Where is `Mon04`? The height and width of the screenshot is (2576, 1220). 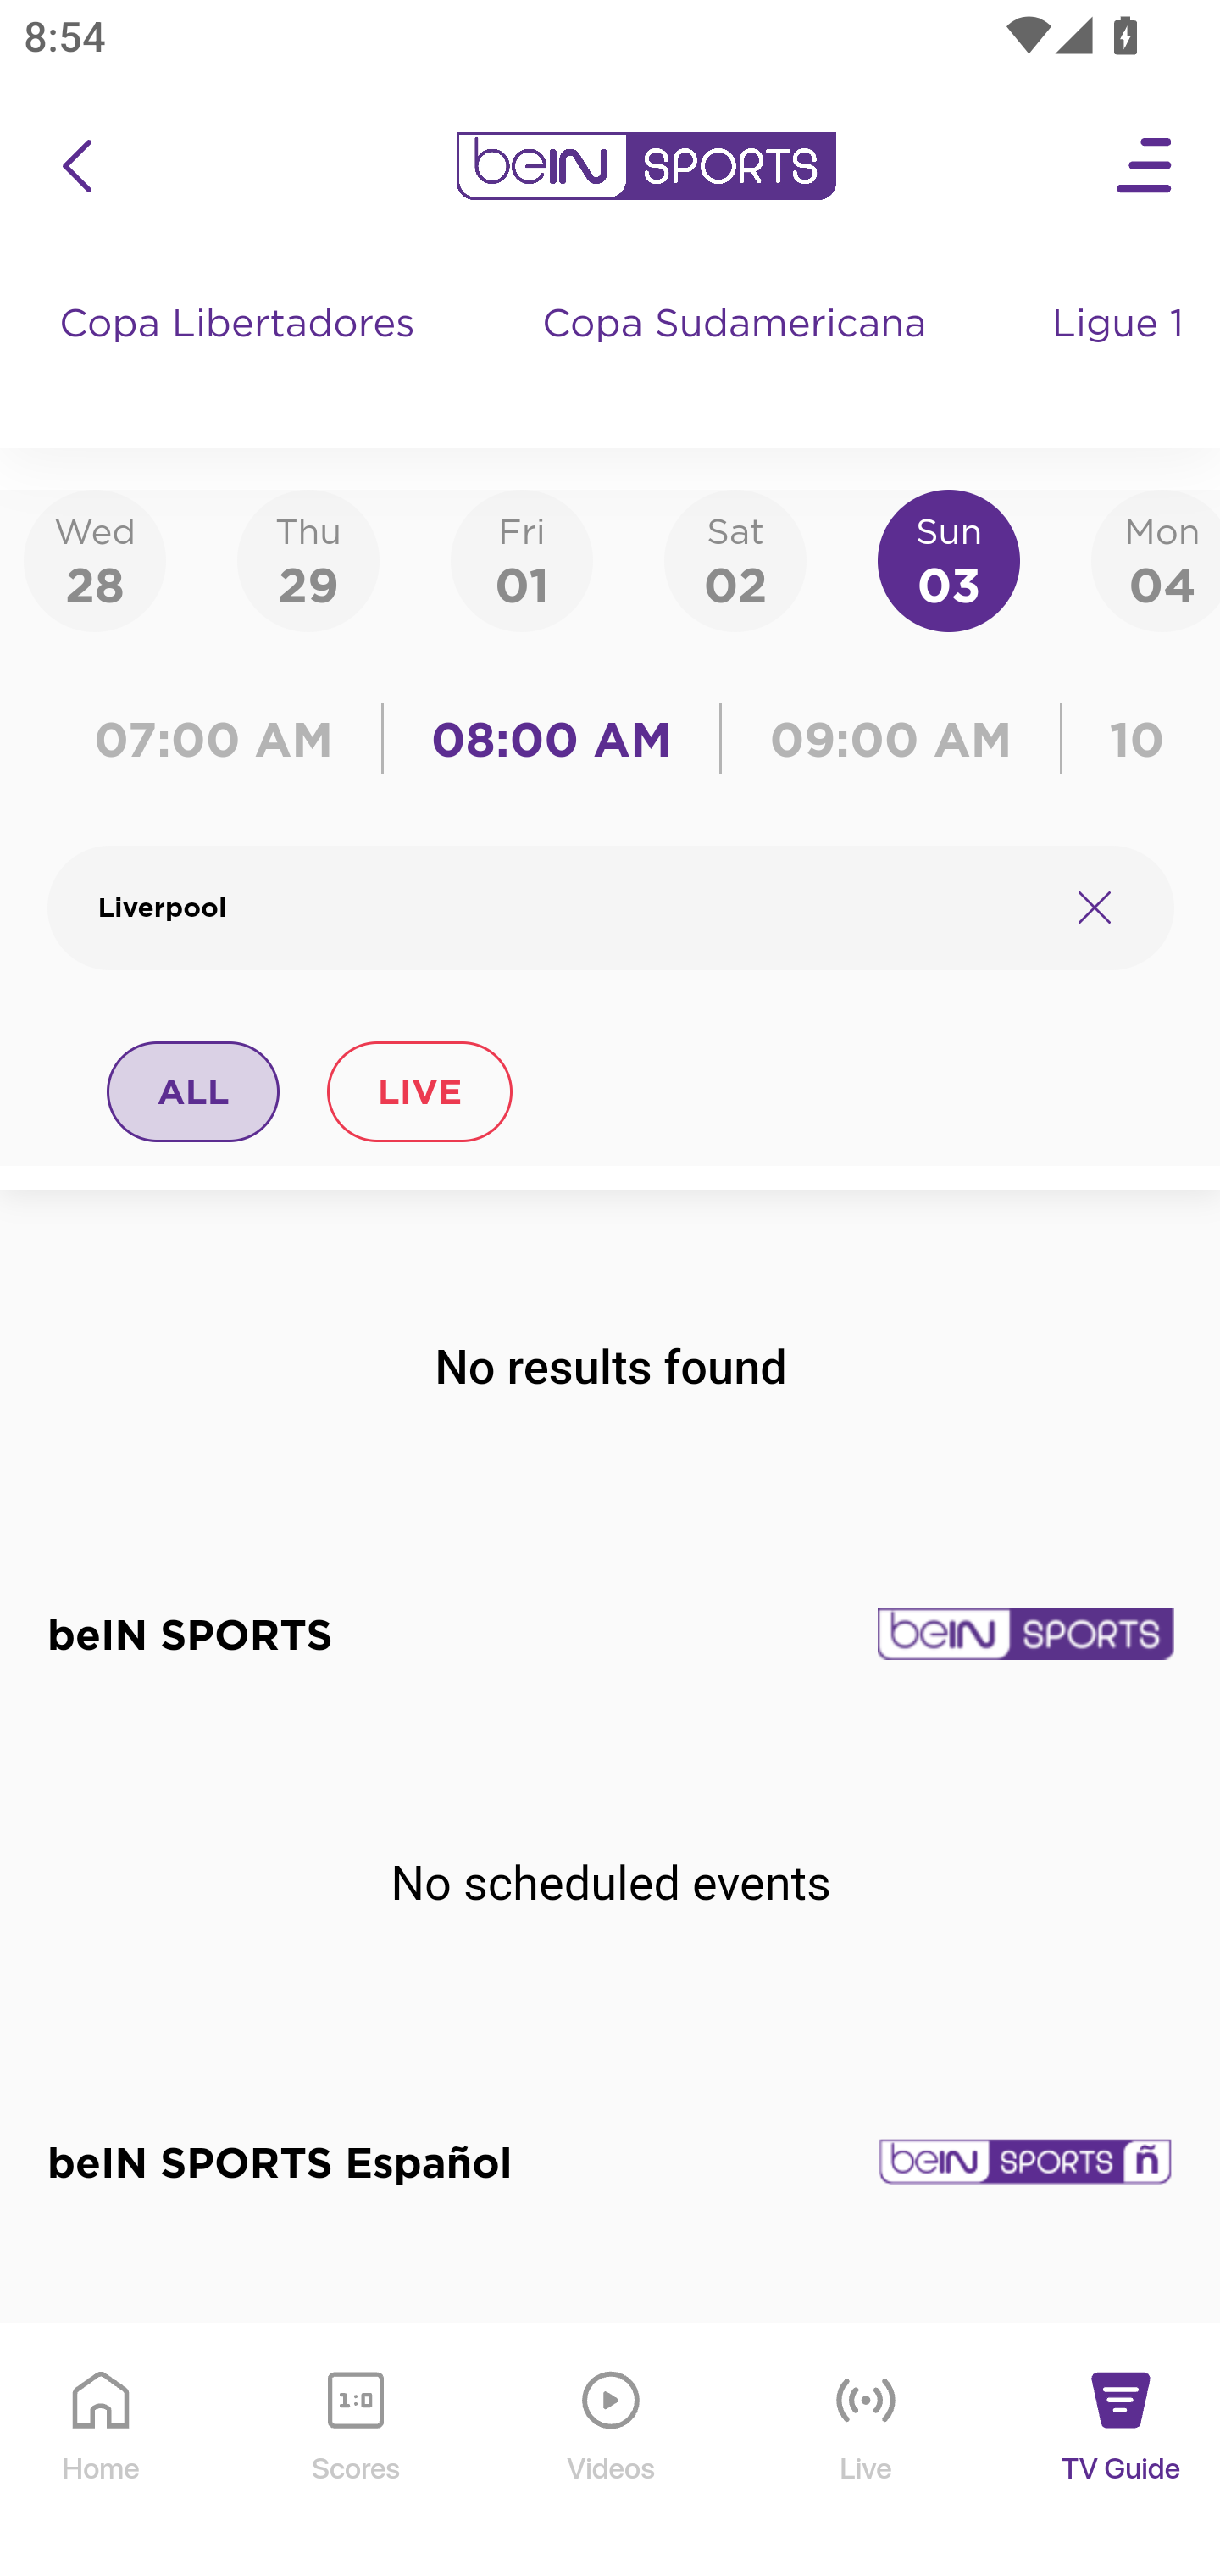 Mon04 is located at coordinates (1156, 559).